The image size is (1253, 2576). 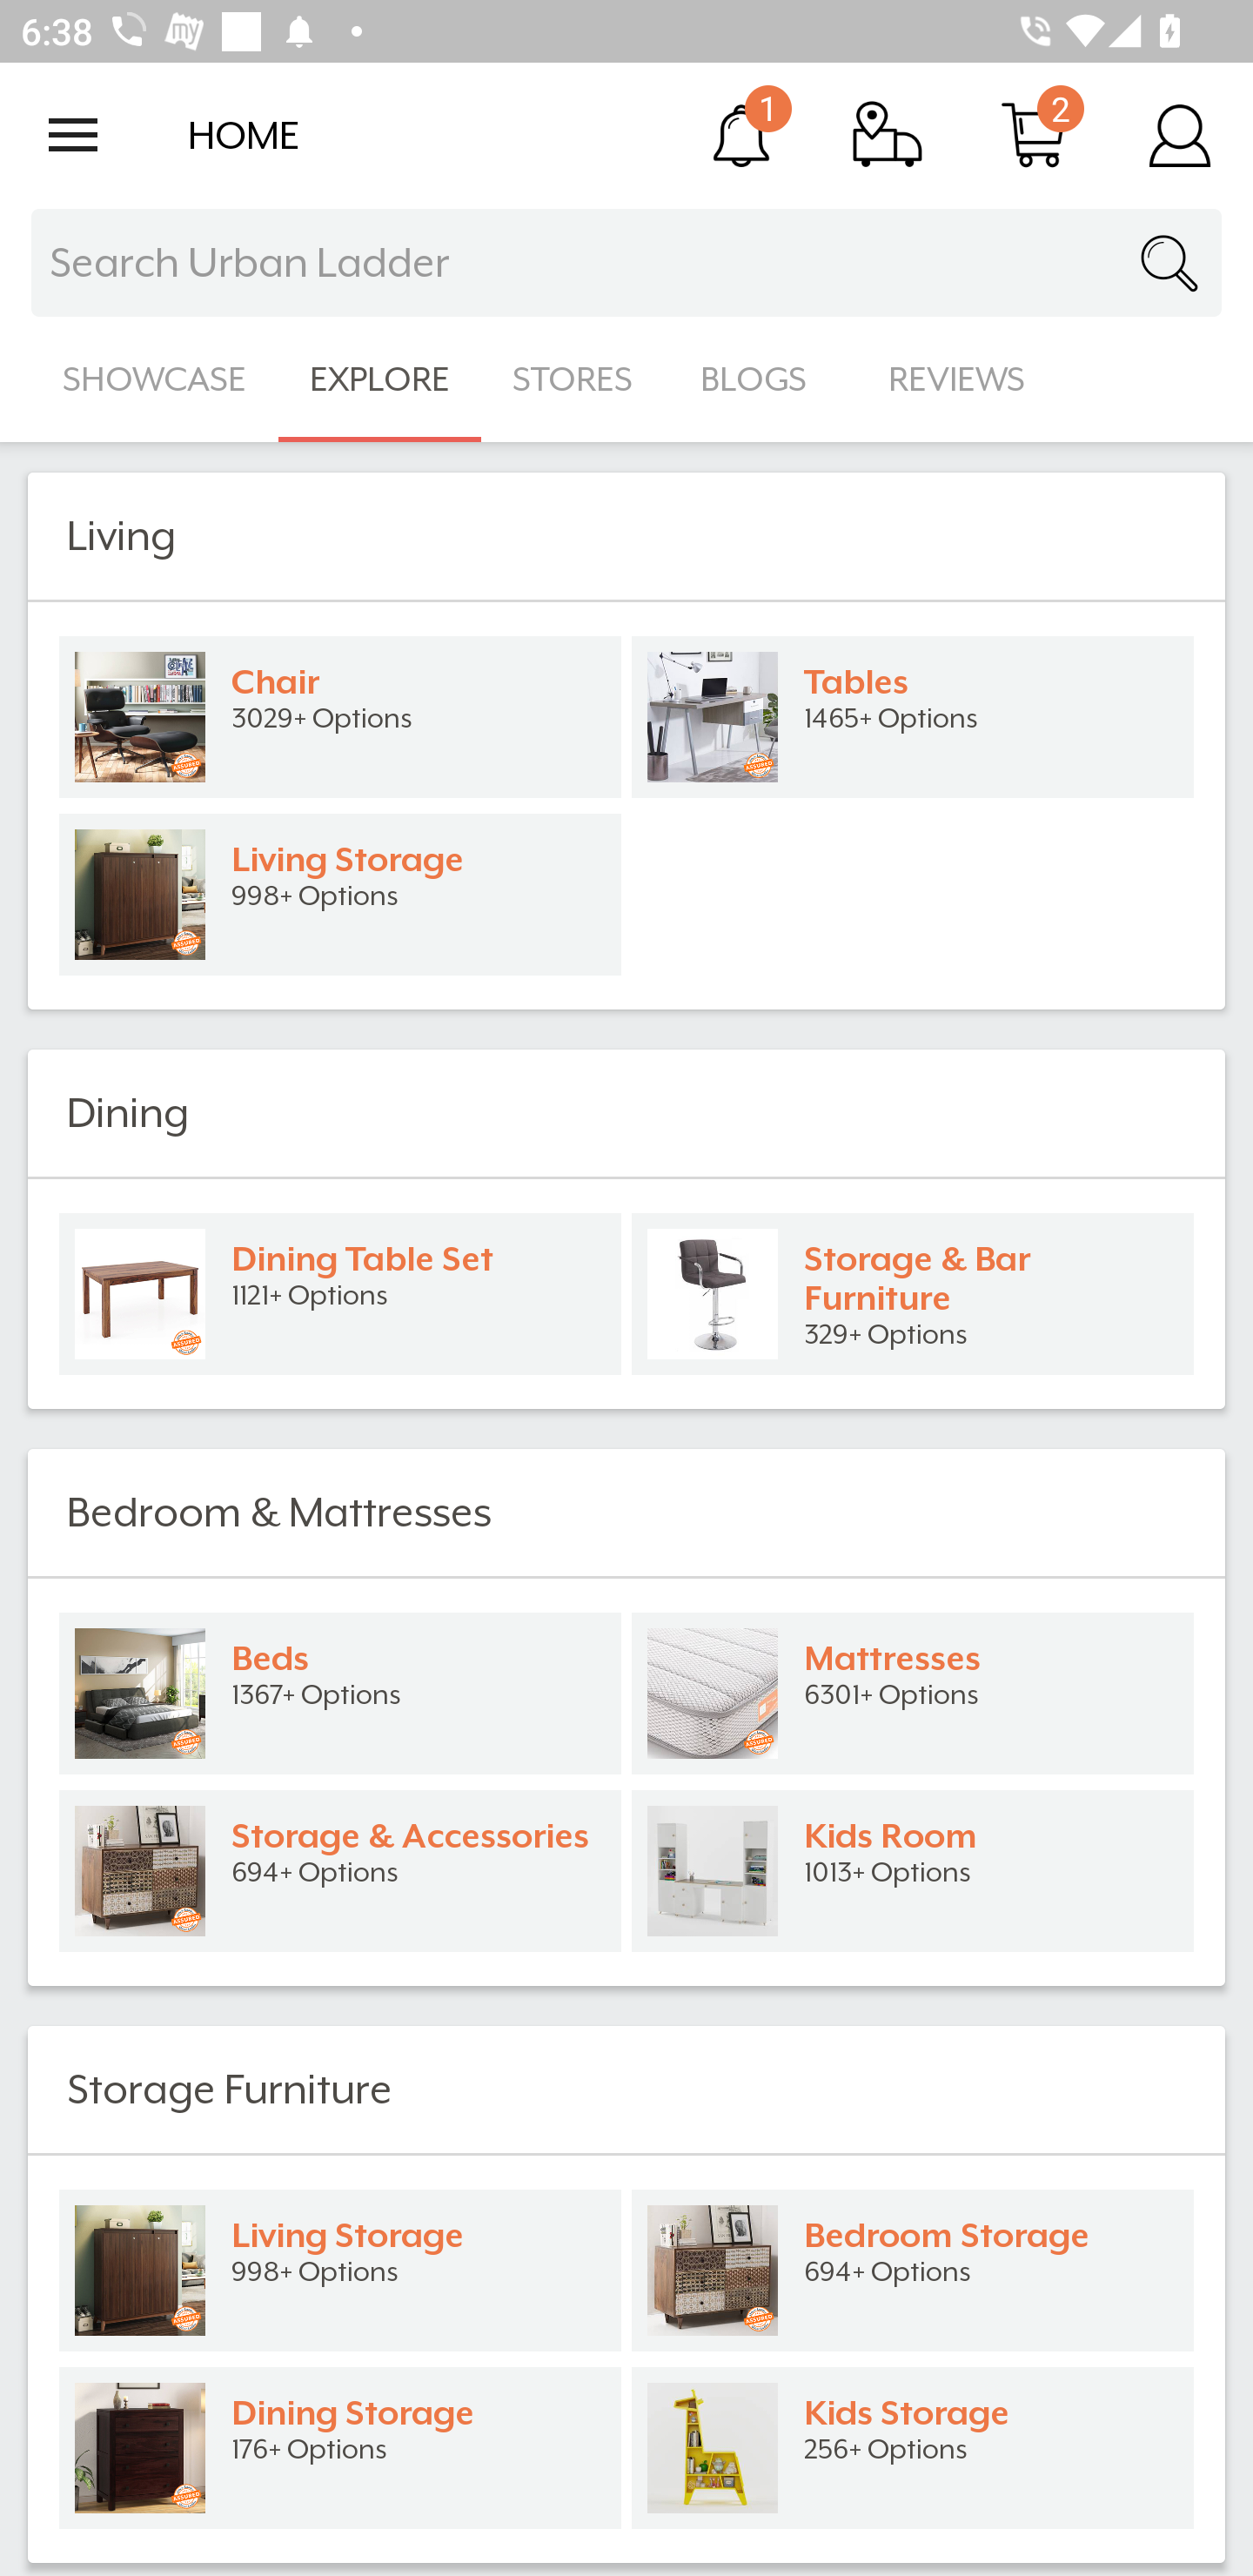 What do you see at coordinates (339, 1694) in the screenshot?
I see `Beds 1367+ Options` at bounding box center [339, 1694].